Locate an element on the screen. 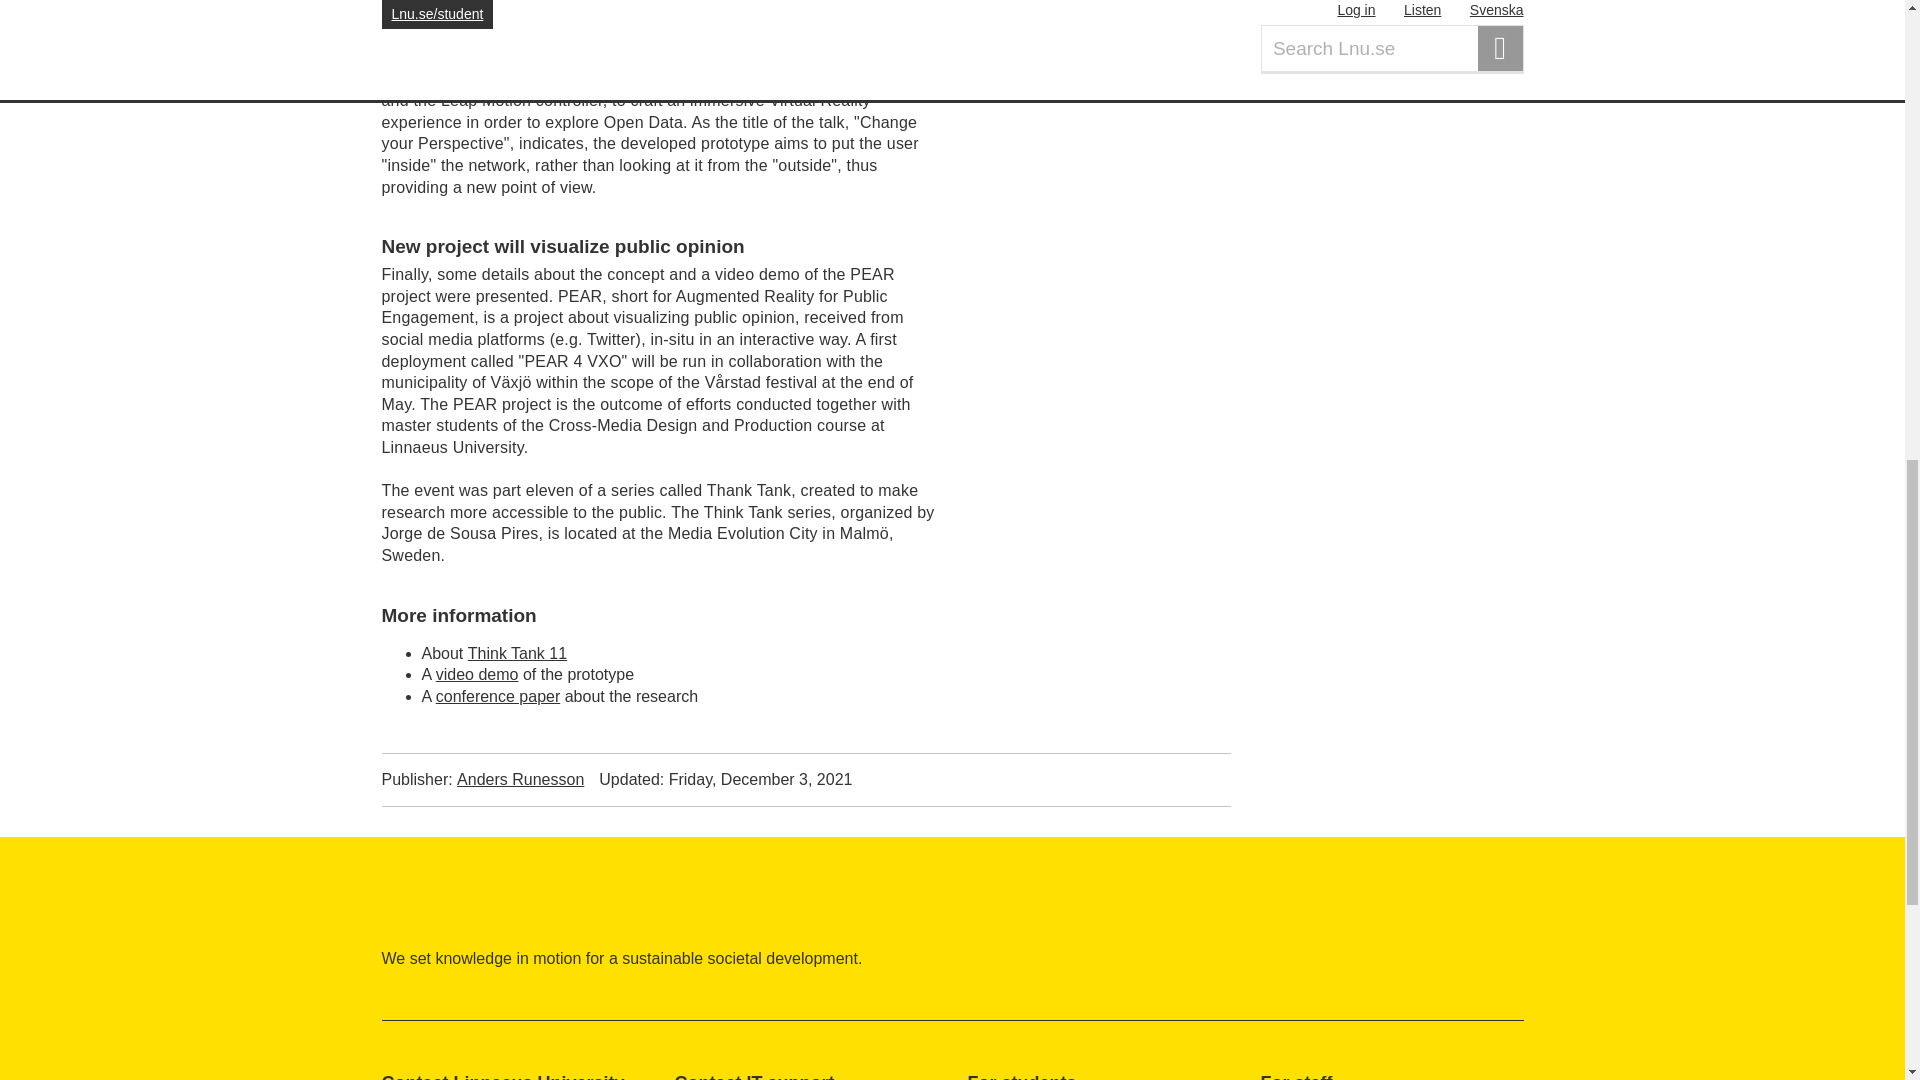 The height and width of the screenshot is (1080, 1920). Updated is located at coordinates (726, 779).